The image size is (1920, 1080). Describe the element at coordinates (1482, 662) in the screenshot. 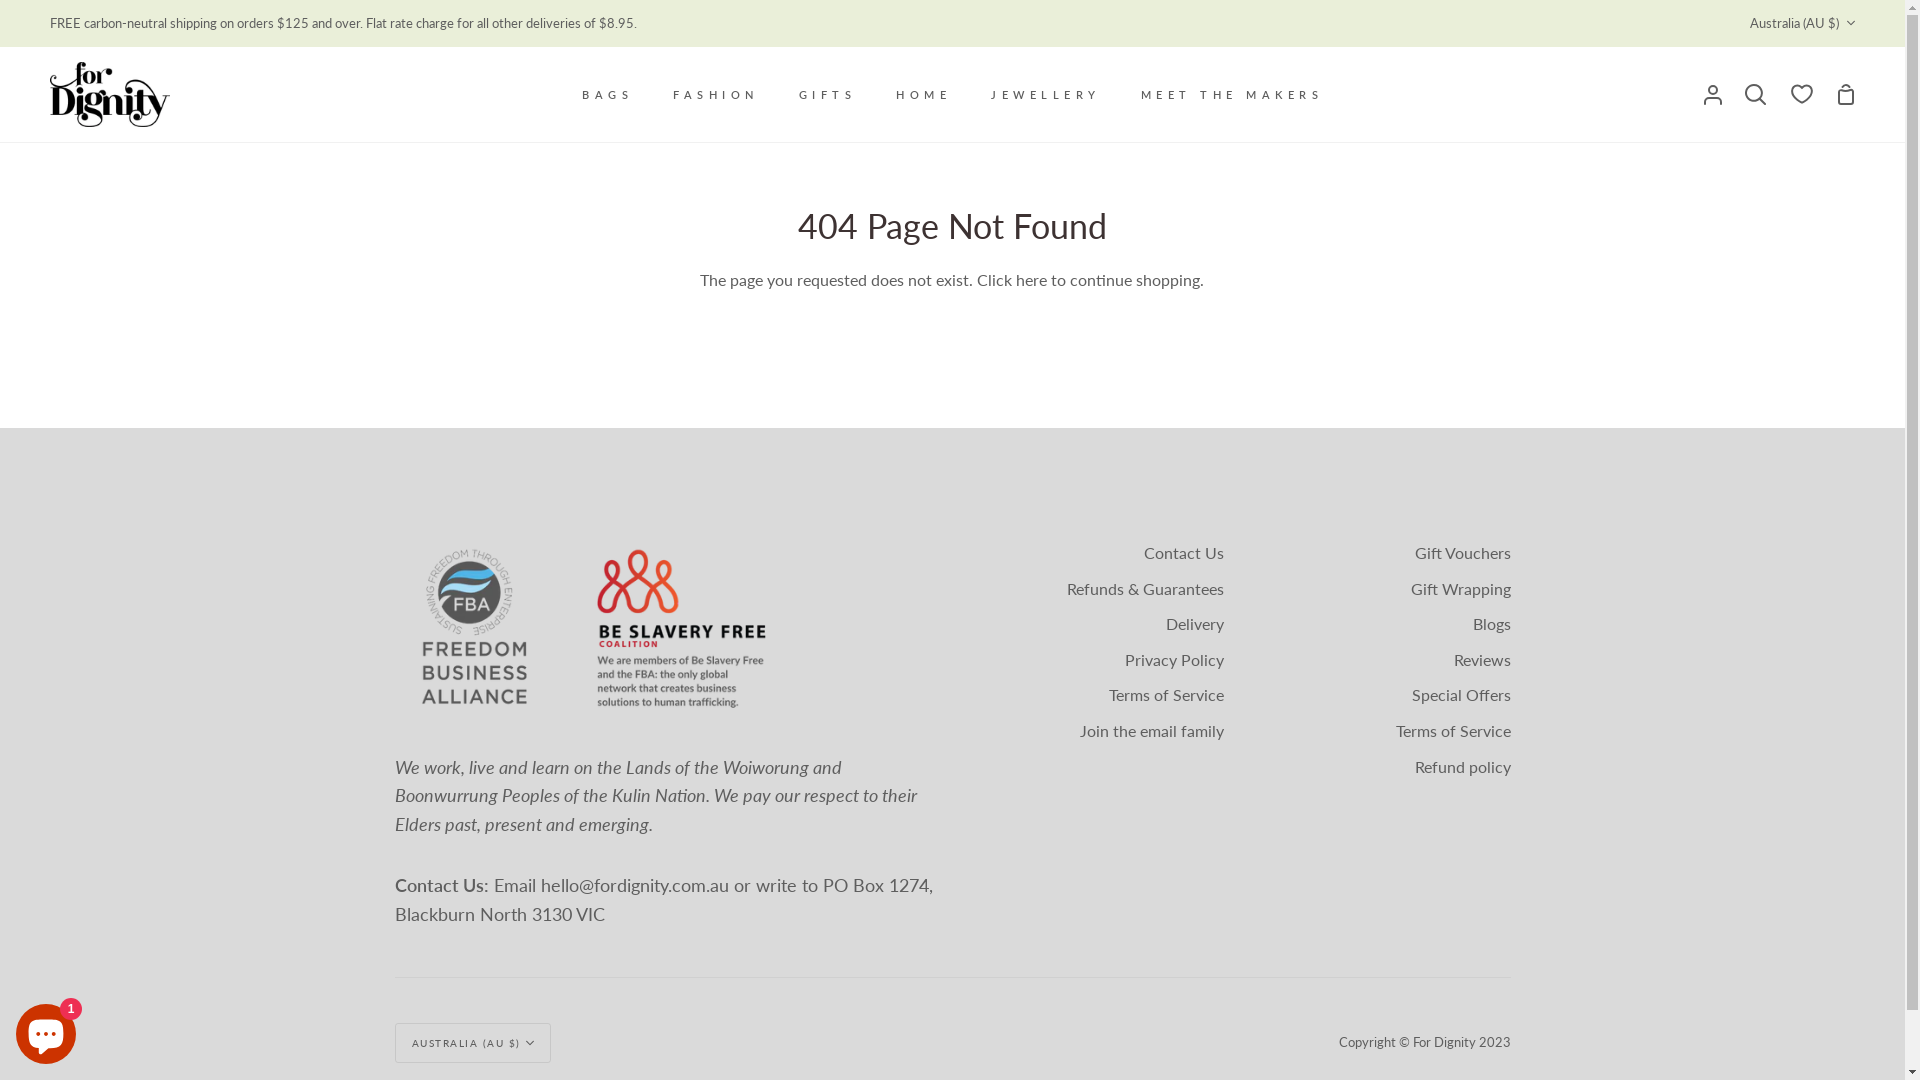

I see `Reviews` at that location.